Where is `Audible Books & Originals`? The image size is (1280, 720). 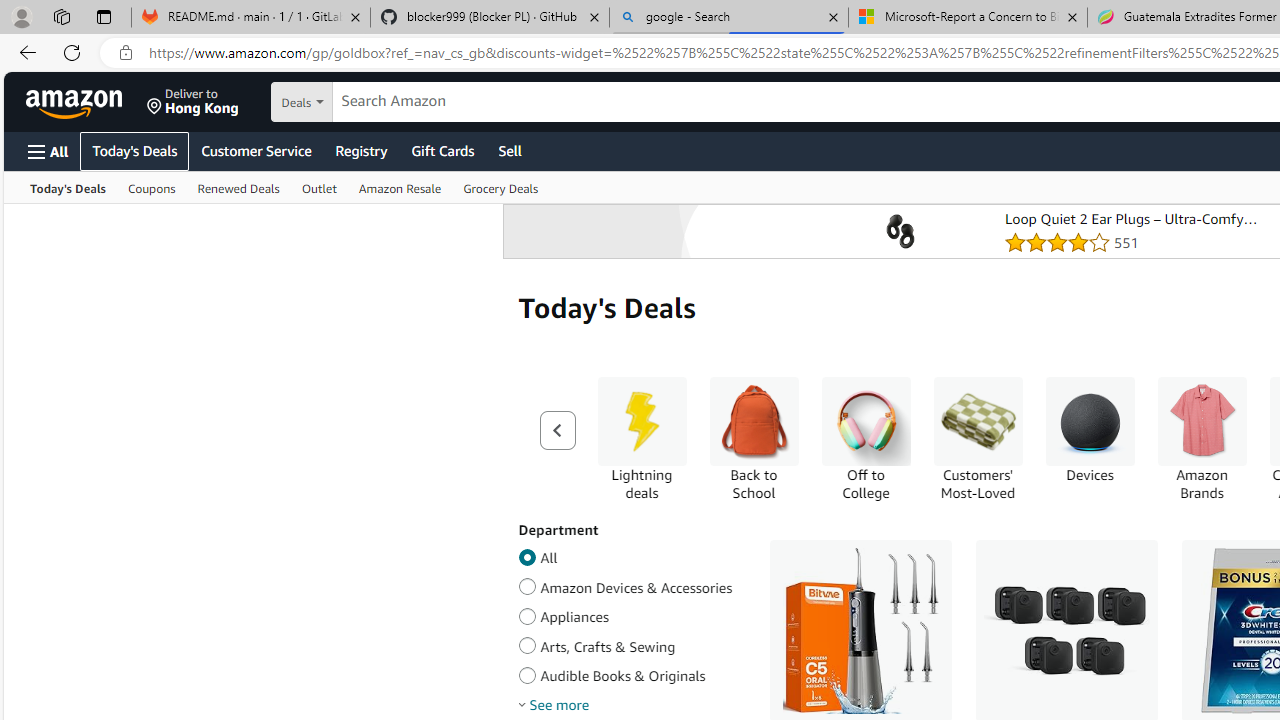 Audible Books & Originals is located at coordinates (527, 672).